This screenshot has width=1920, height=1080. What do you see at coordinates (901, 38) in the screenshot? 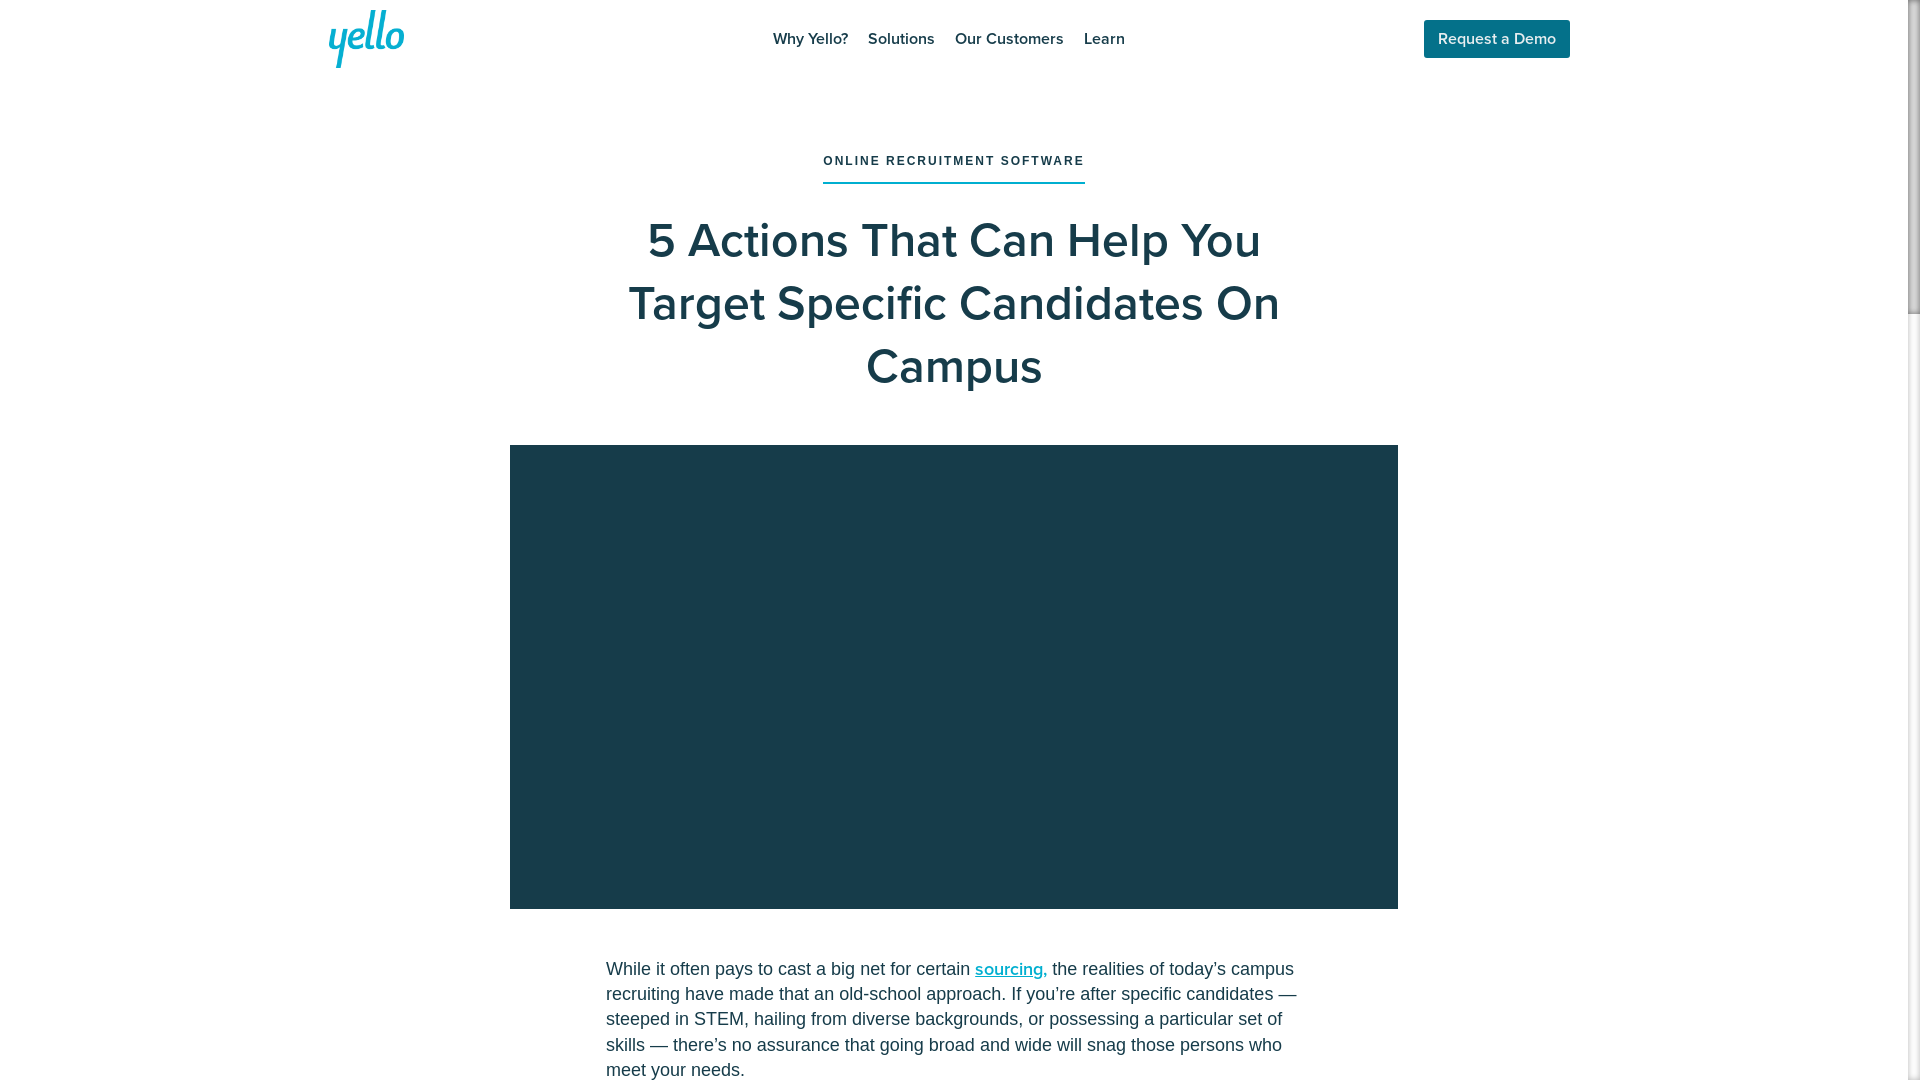
I see `Solutions` at bounding box center [901, 38].